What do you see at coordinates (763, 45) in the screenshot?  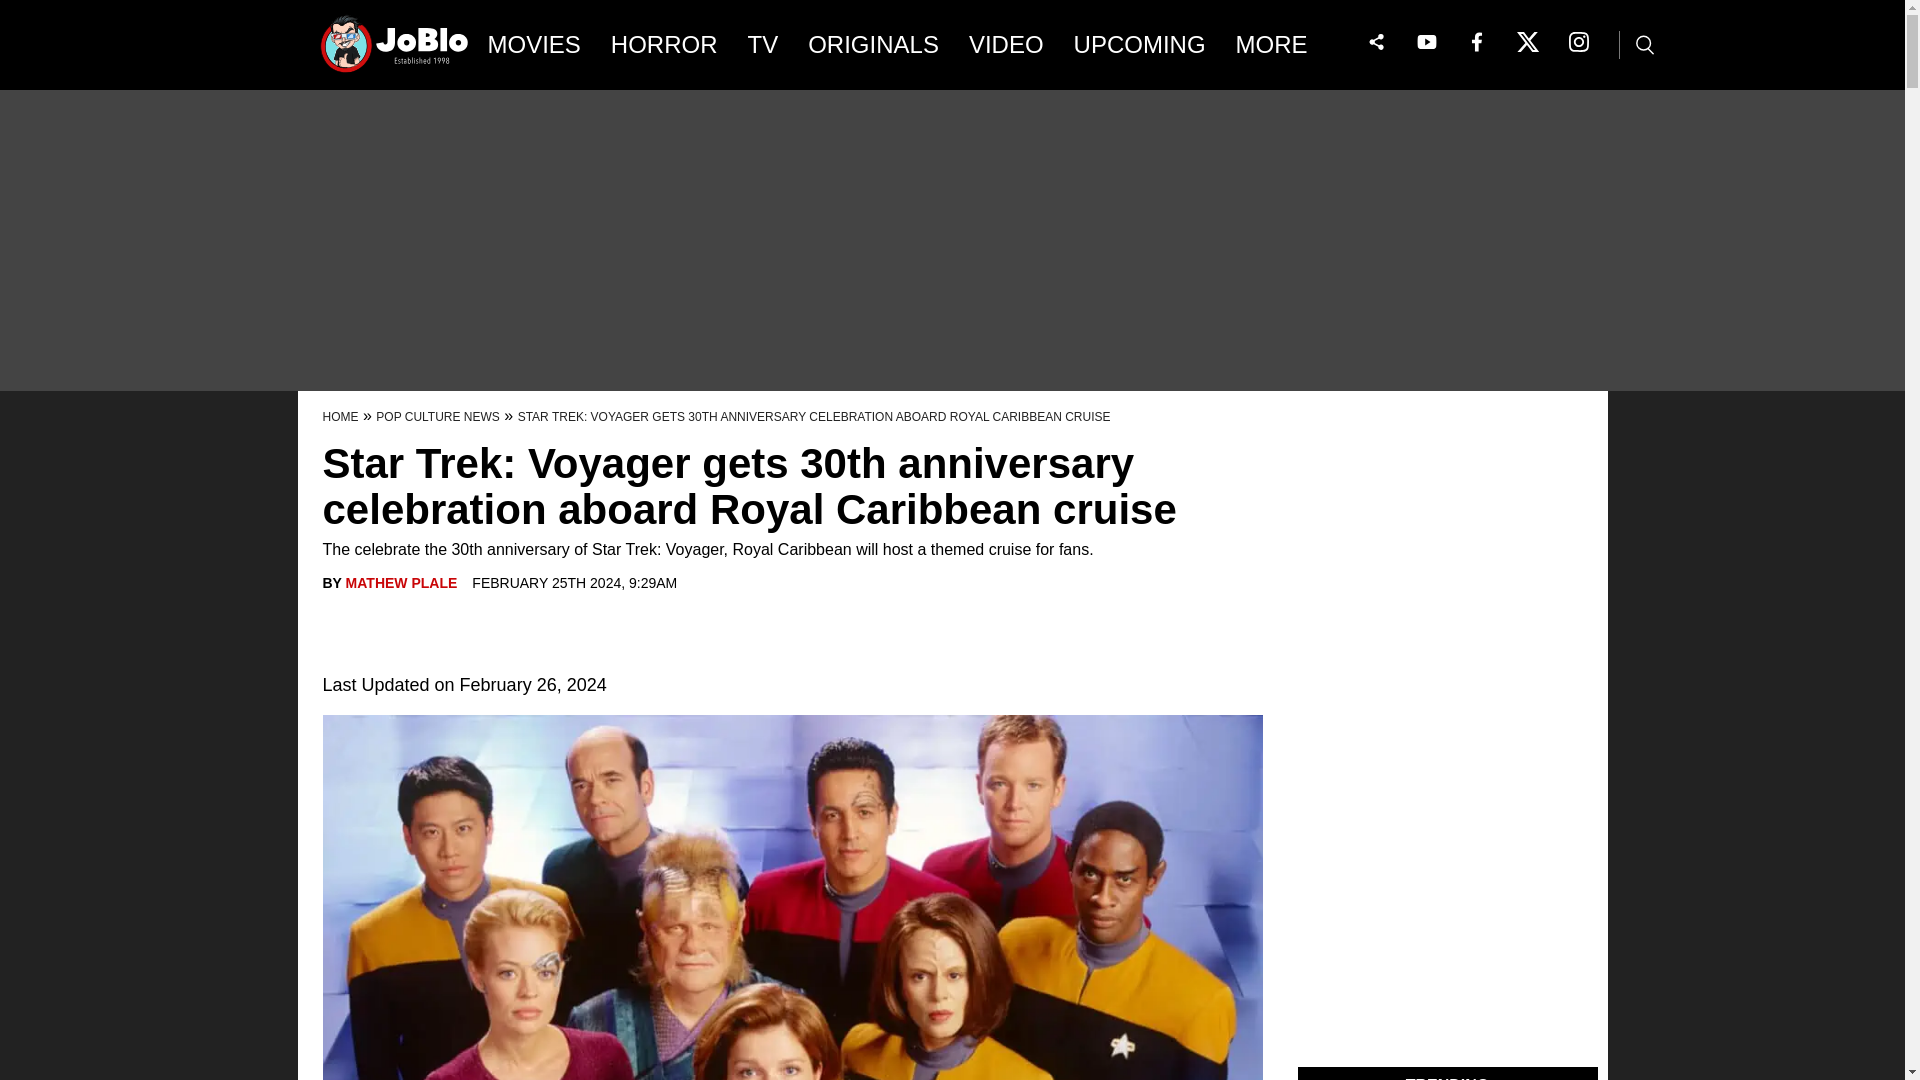 I see `TV` at bounding box center [763, 45].